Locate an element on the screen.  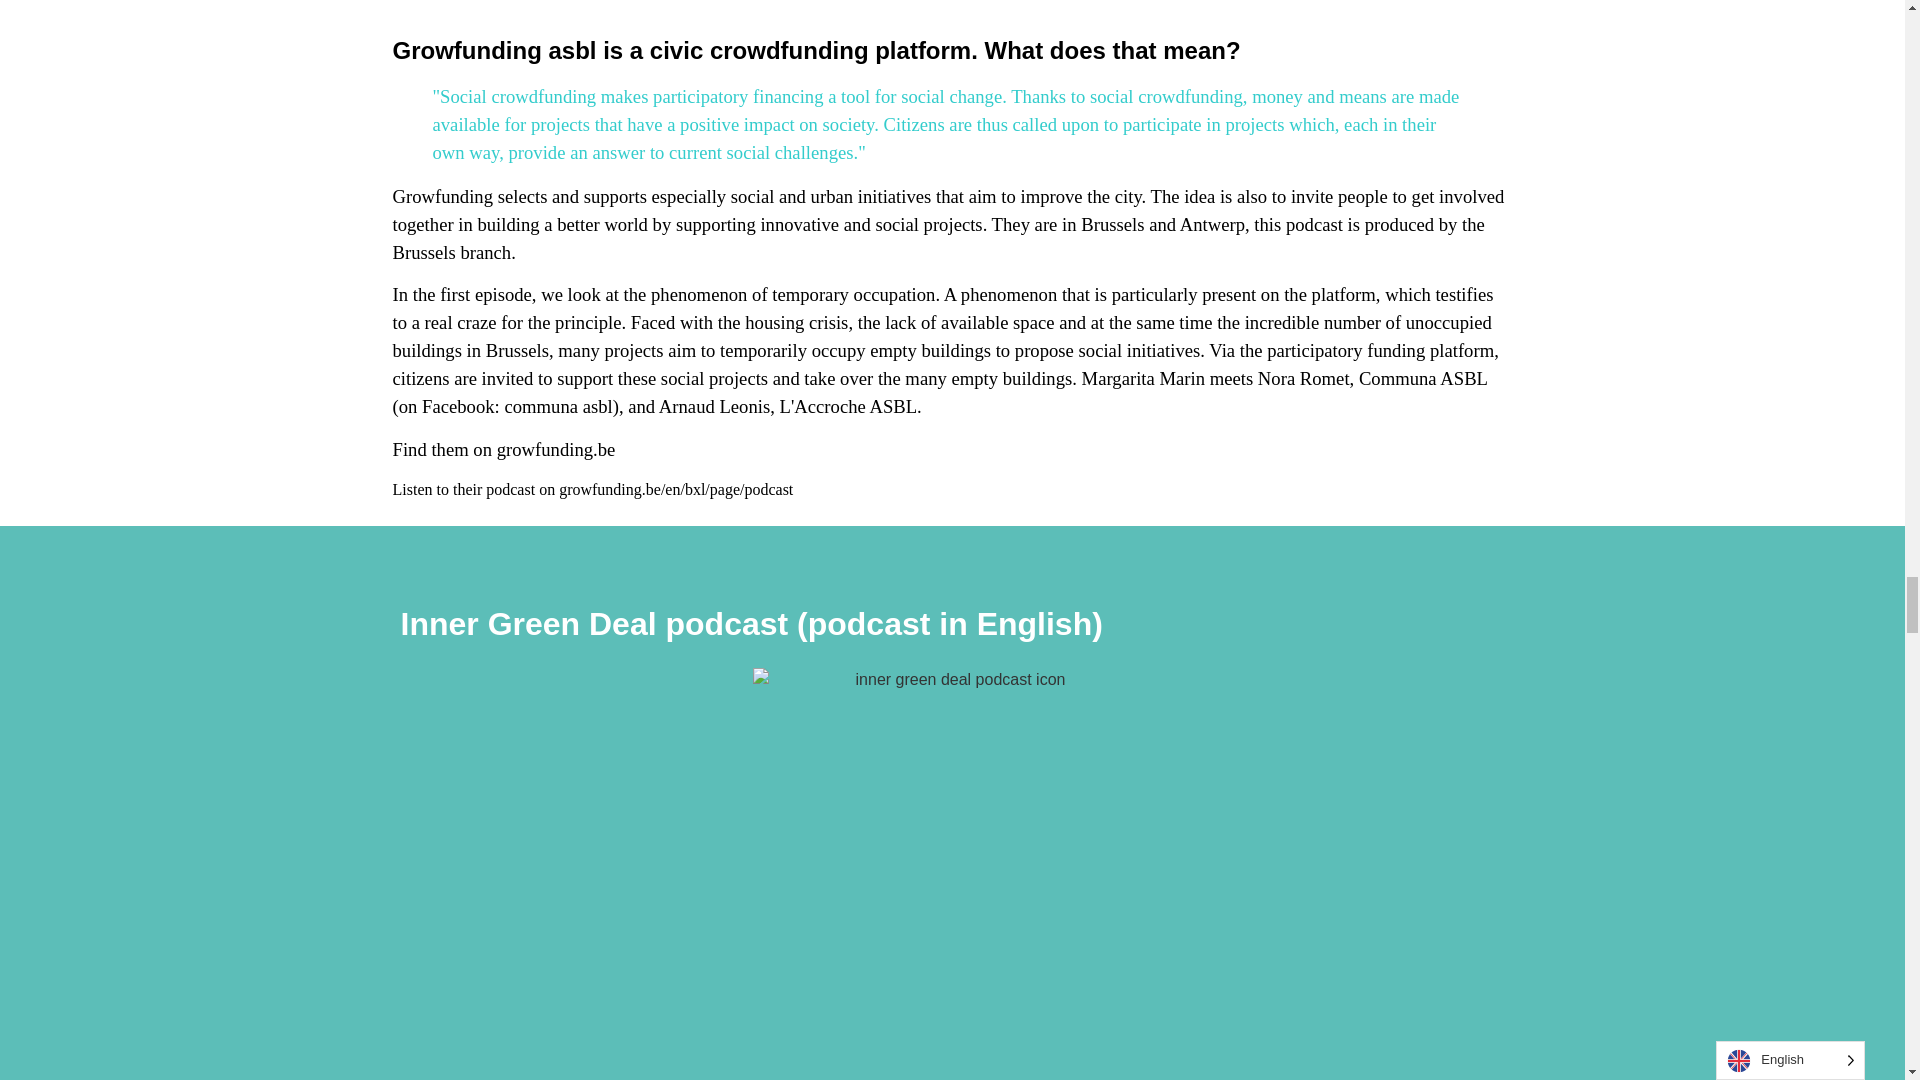
Communa ASBL is located at coordinates (1422, 378).